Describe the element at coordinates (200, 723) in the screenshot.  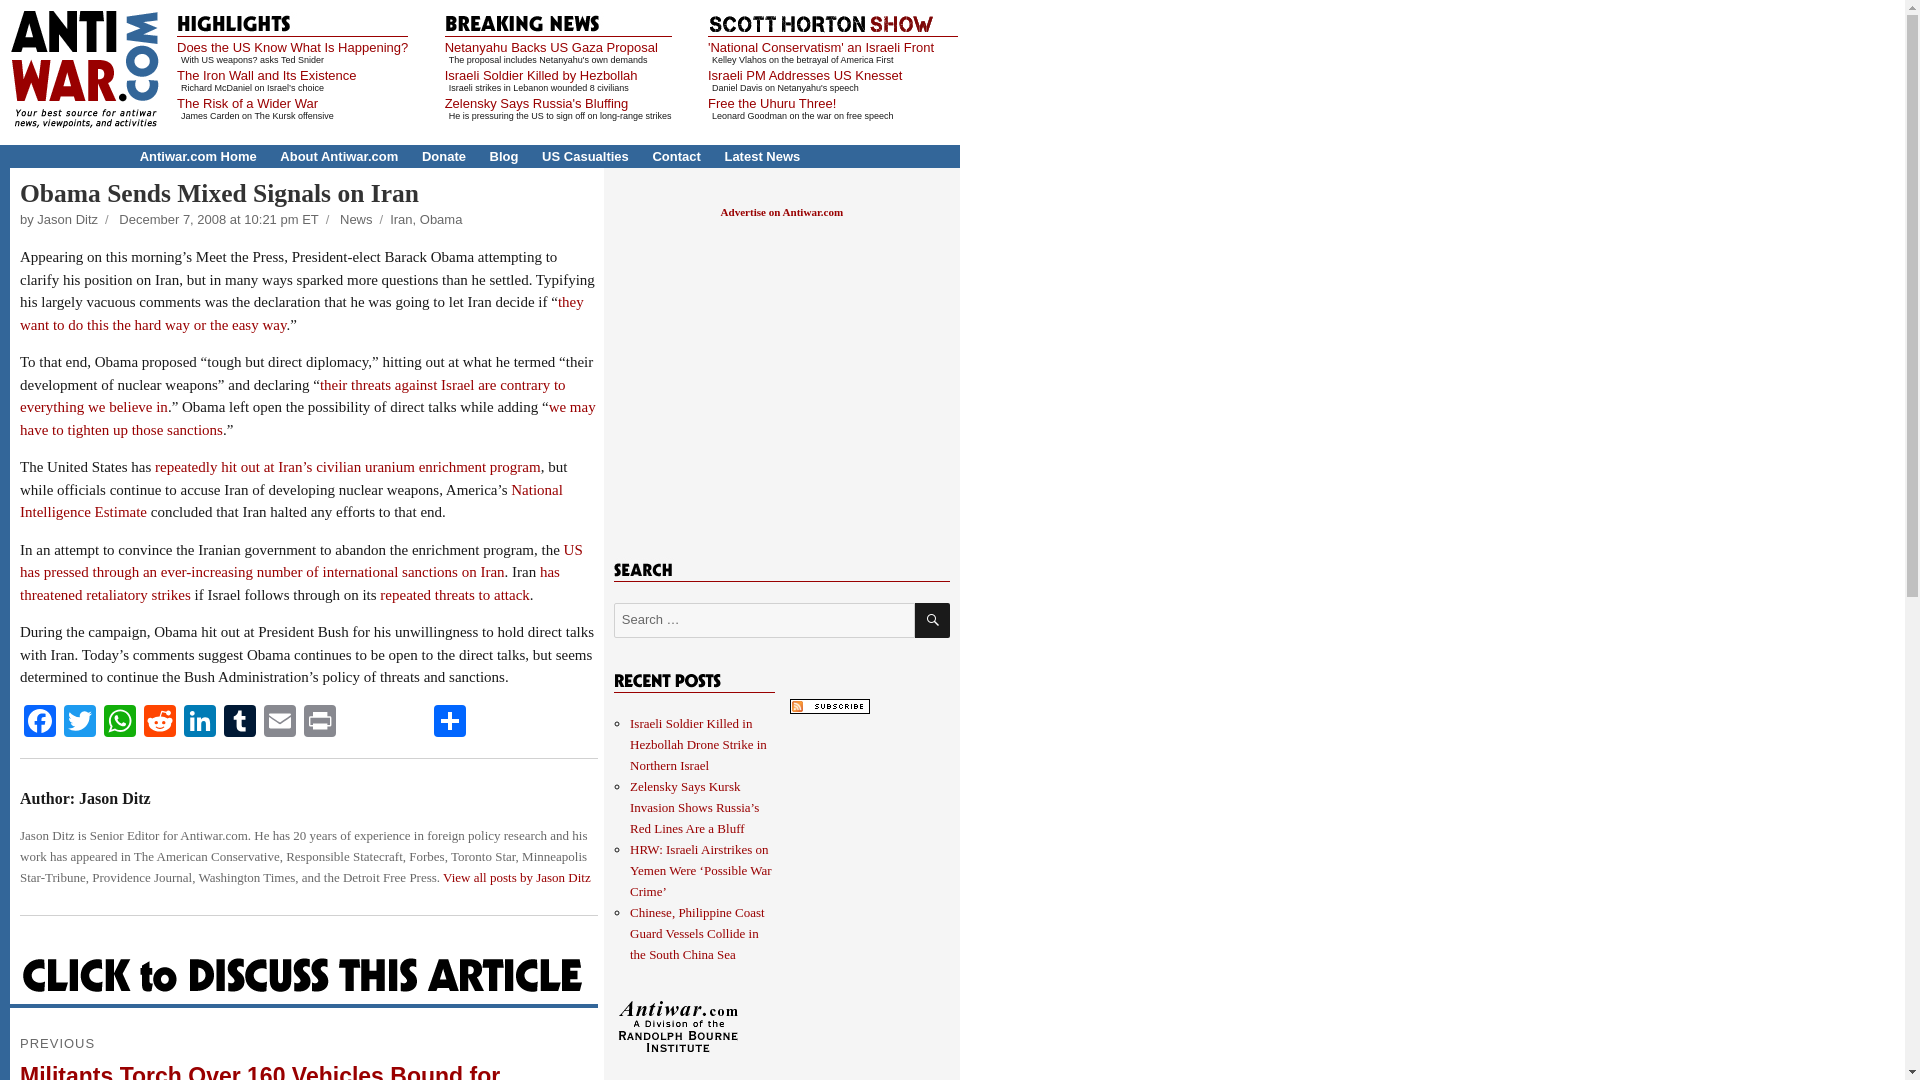
I see `LinkedIn` at that location.